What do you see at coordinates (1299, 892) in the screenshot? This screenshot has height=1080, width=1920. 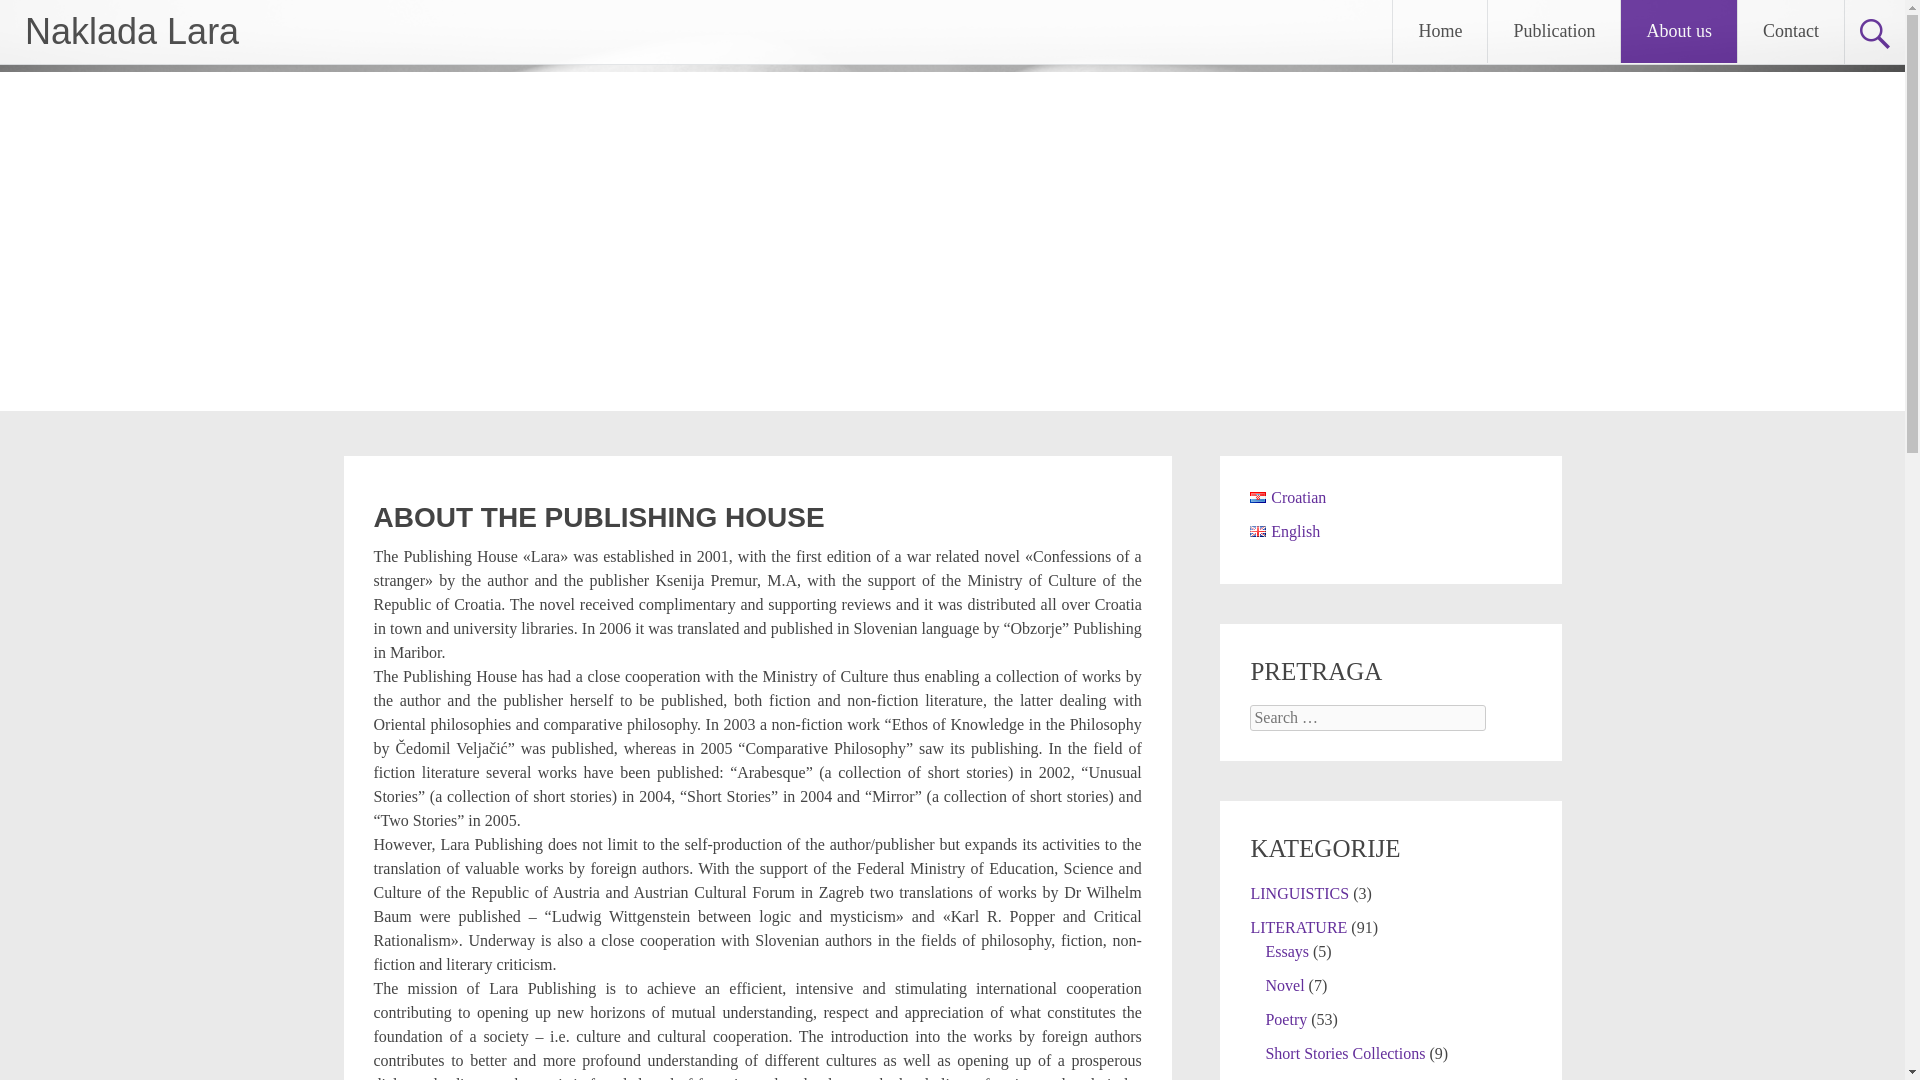 I see `LINGUISTICS` at bounding box center [1299, 892].